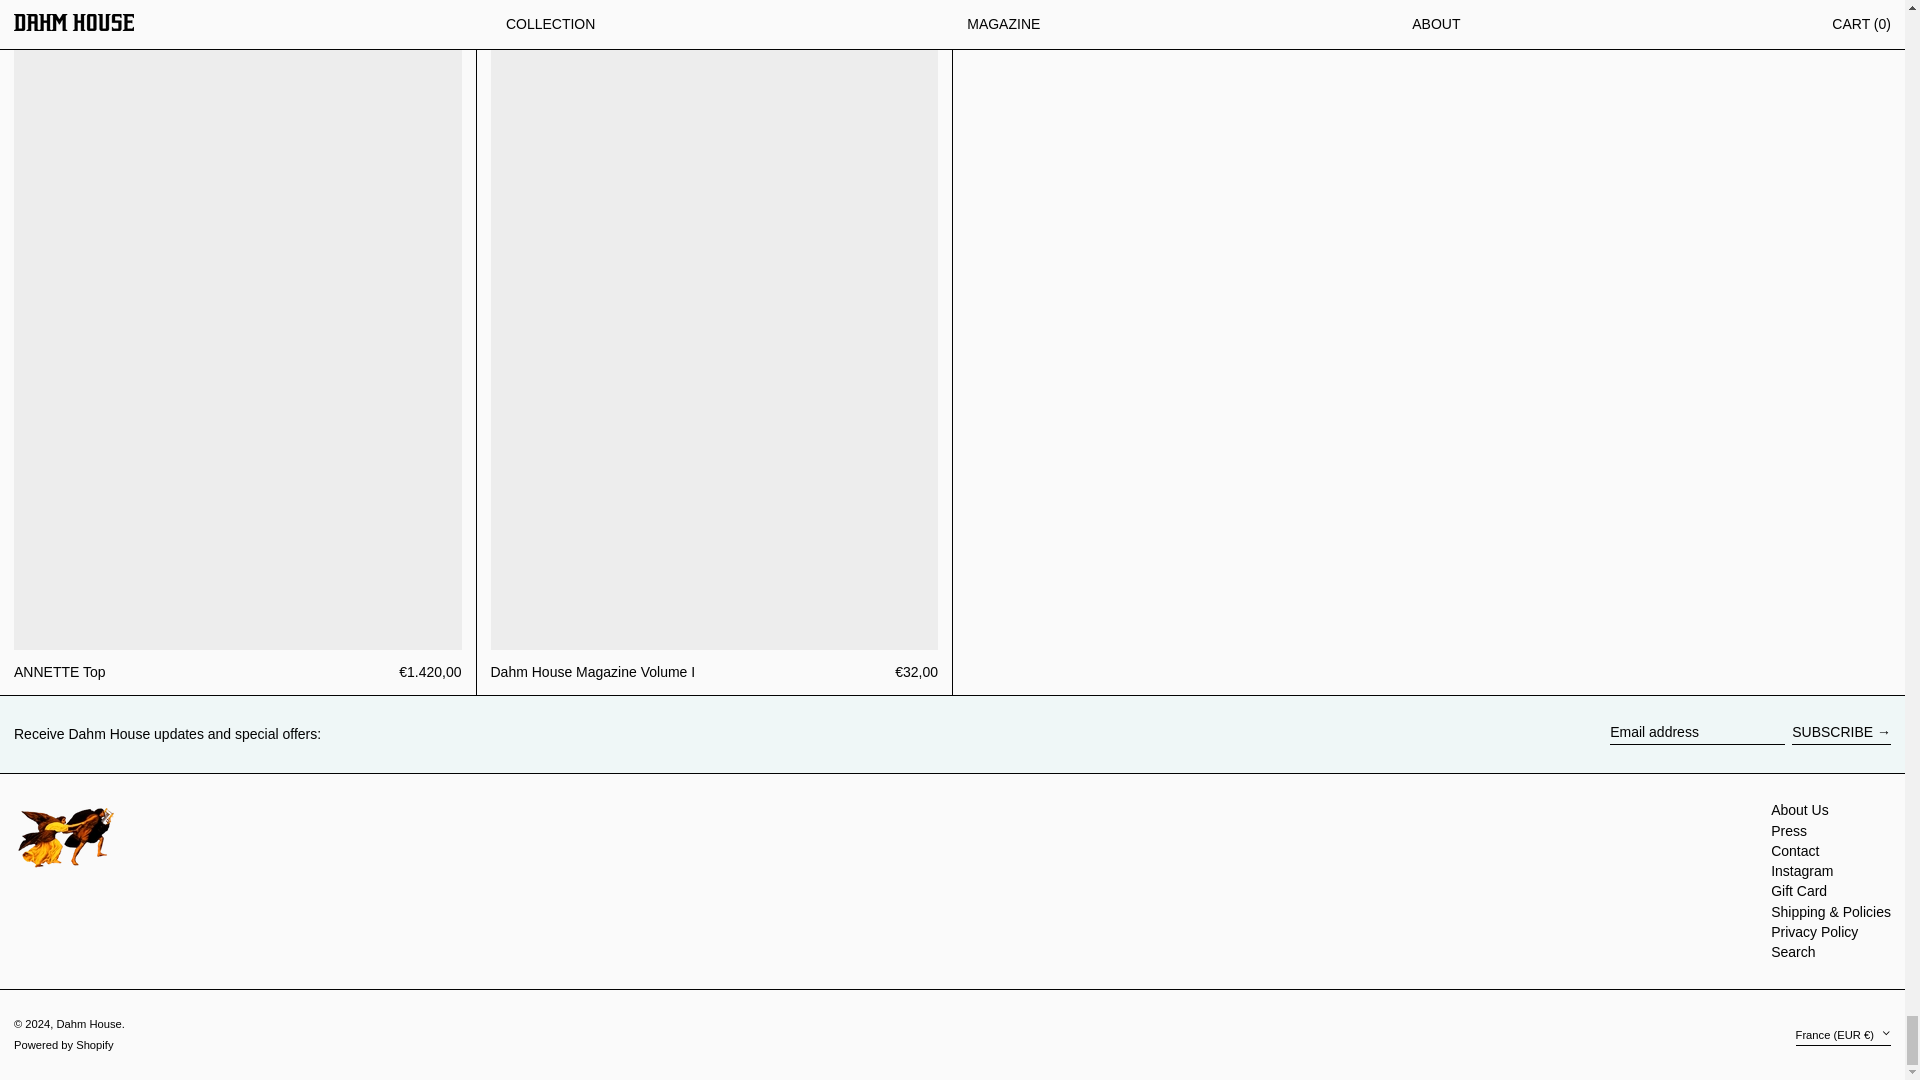 The width and height of the screenshot is (1920, 1080). I want to click on Powered by Shopify, so click(63, 1044).